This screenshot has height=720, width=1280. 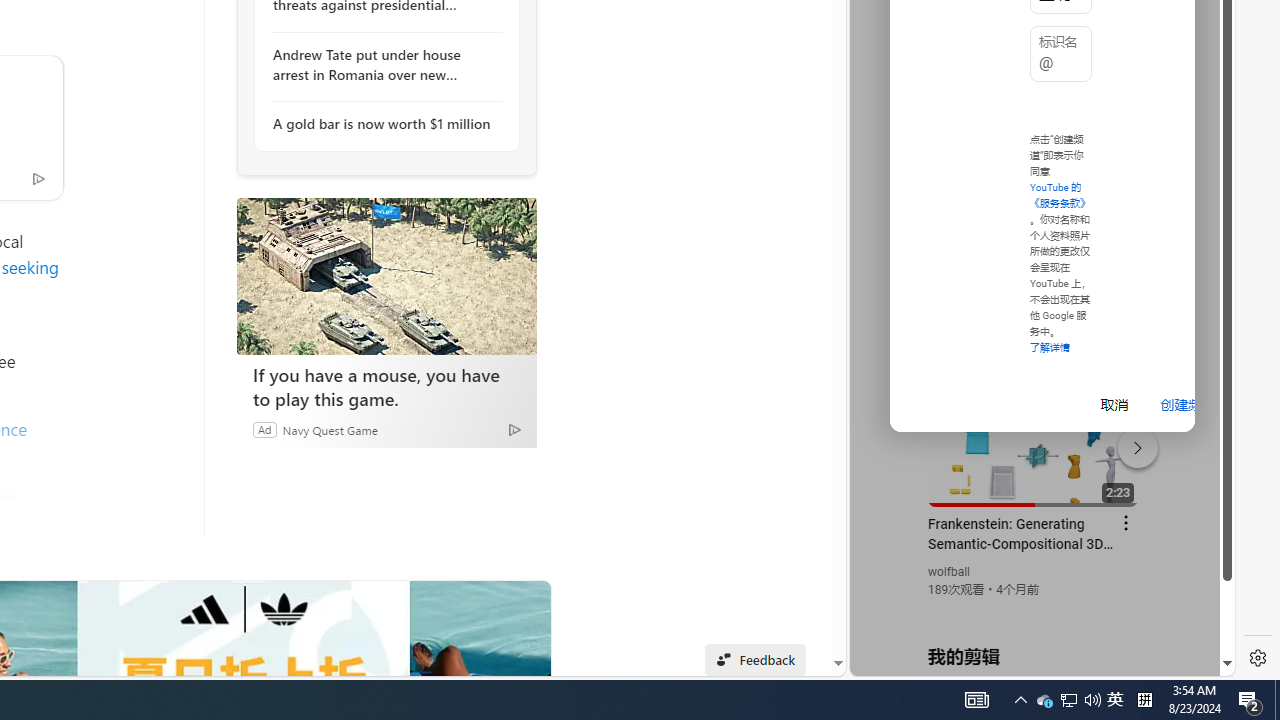 What do you see at coordinates (1196, 84) in the screenshot?
I see `Click to scroll right` at bounding box center [1196, 84].